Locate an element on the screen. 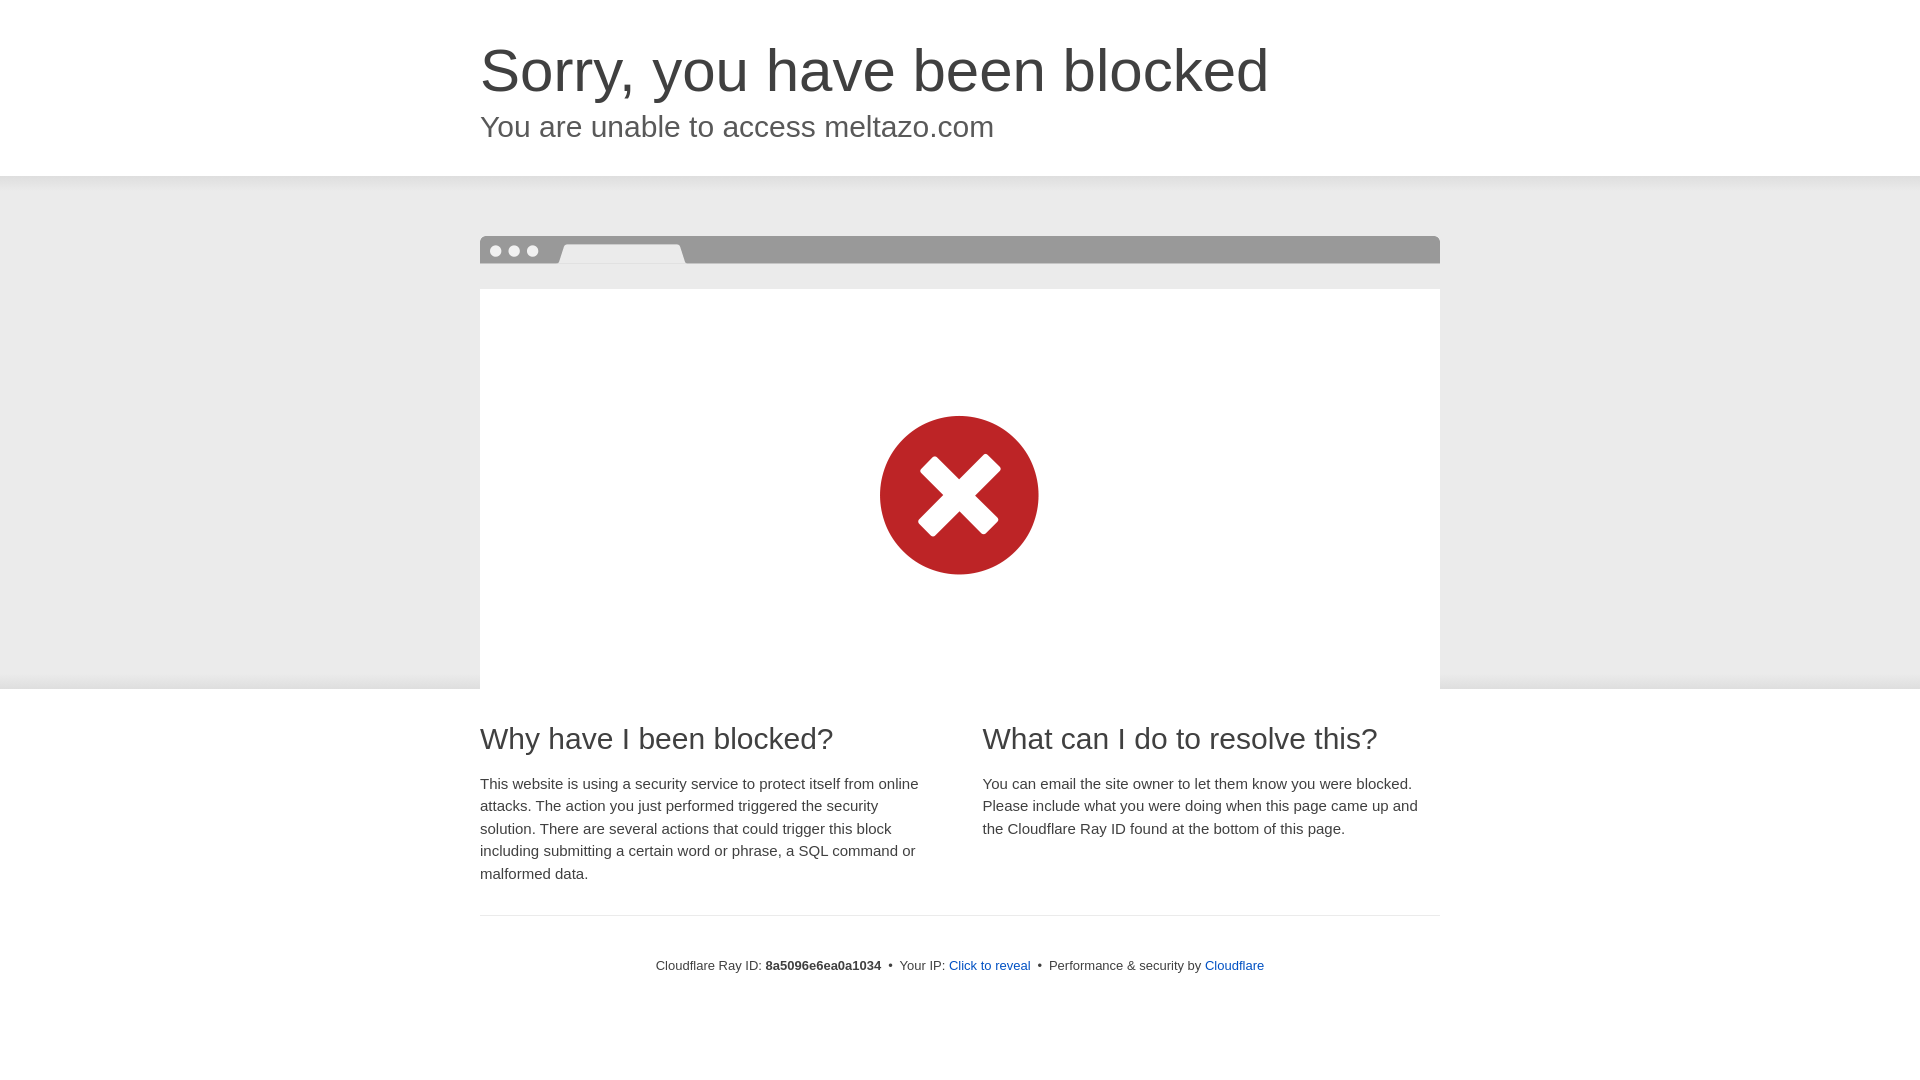  Click to reveal is located at coordinates (990, 966).